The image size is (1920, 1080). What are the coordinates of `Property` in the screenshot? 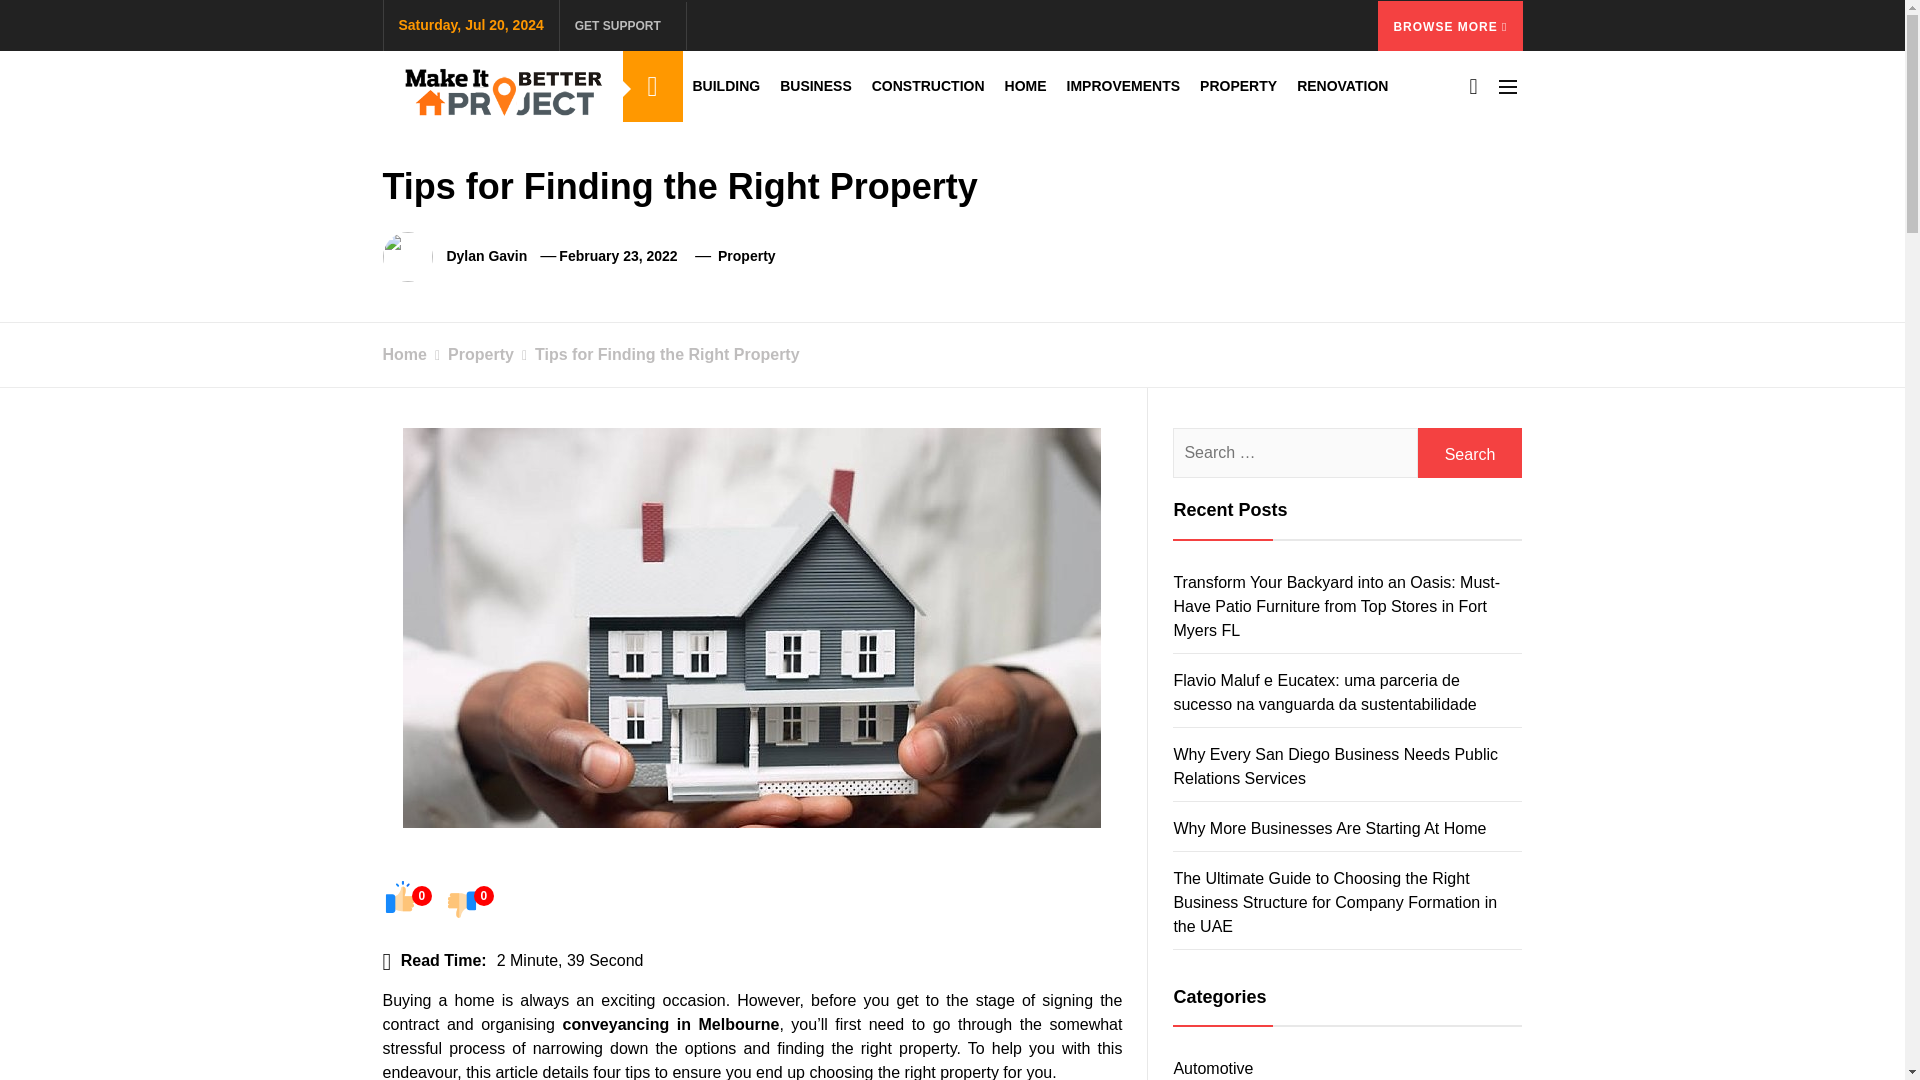 It's located at (746, 256).